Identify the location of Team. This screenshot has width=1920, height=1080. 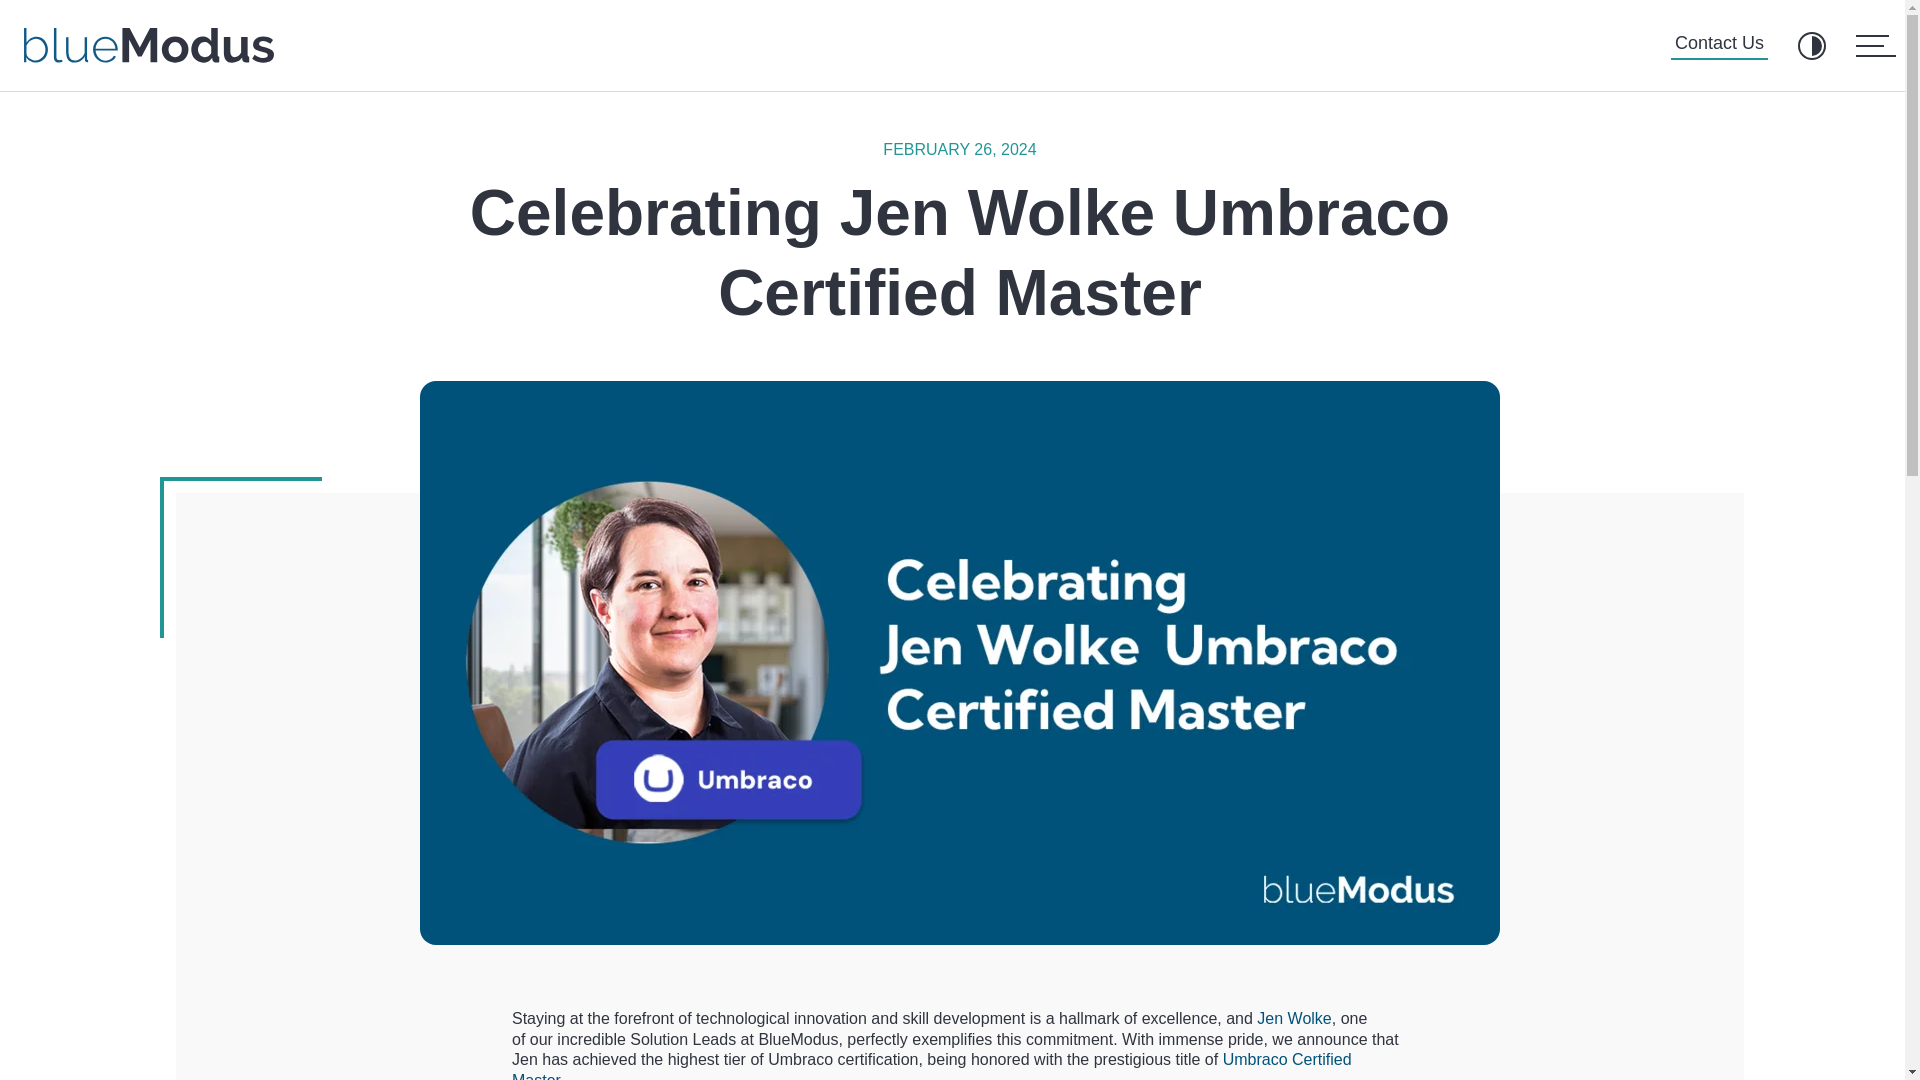
(1118, 860).